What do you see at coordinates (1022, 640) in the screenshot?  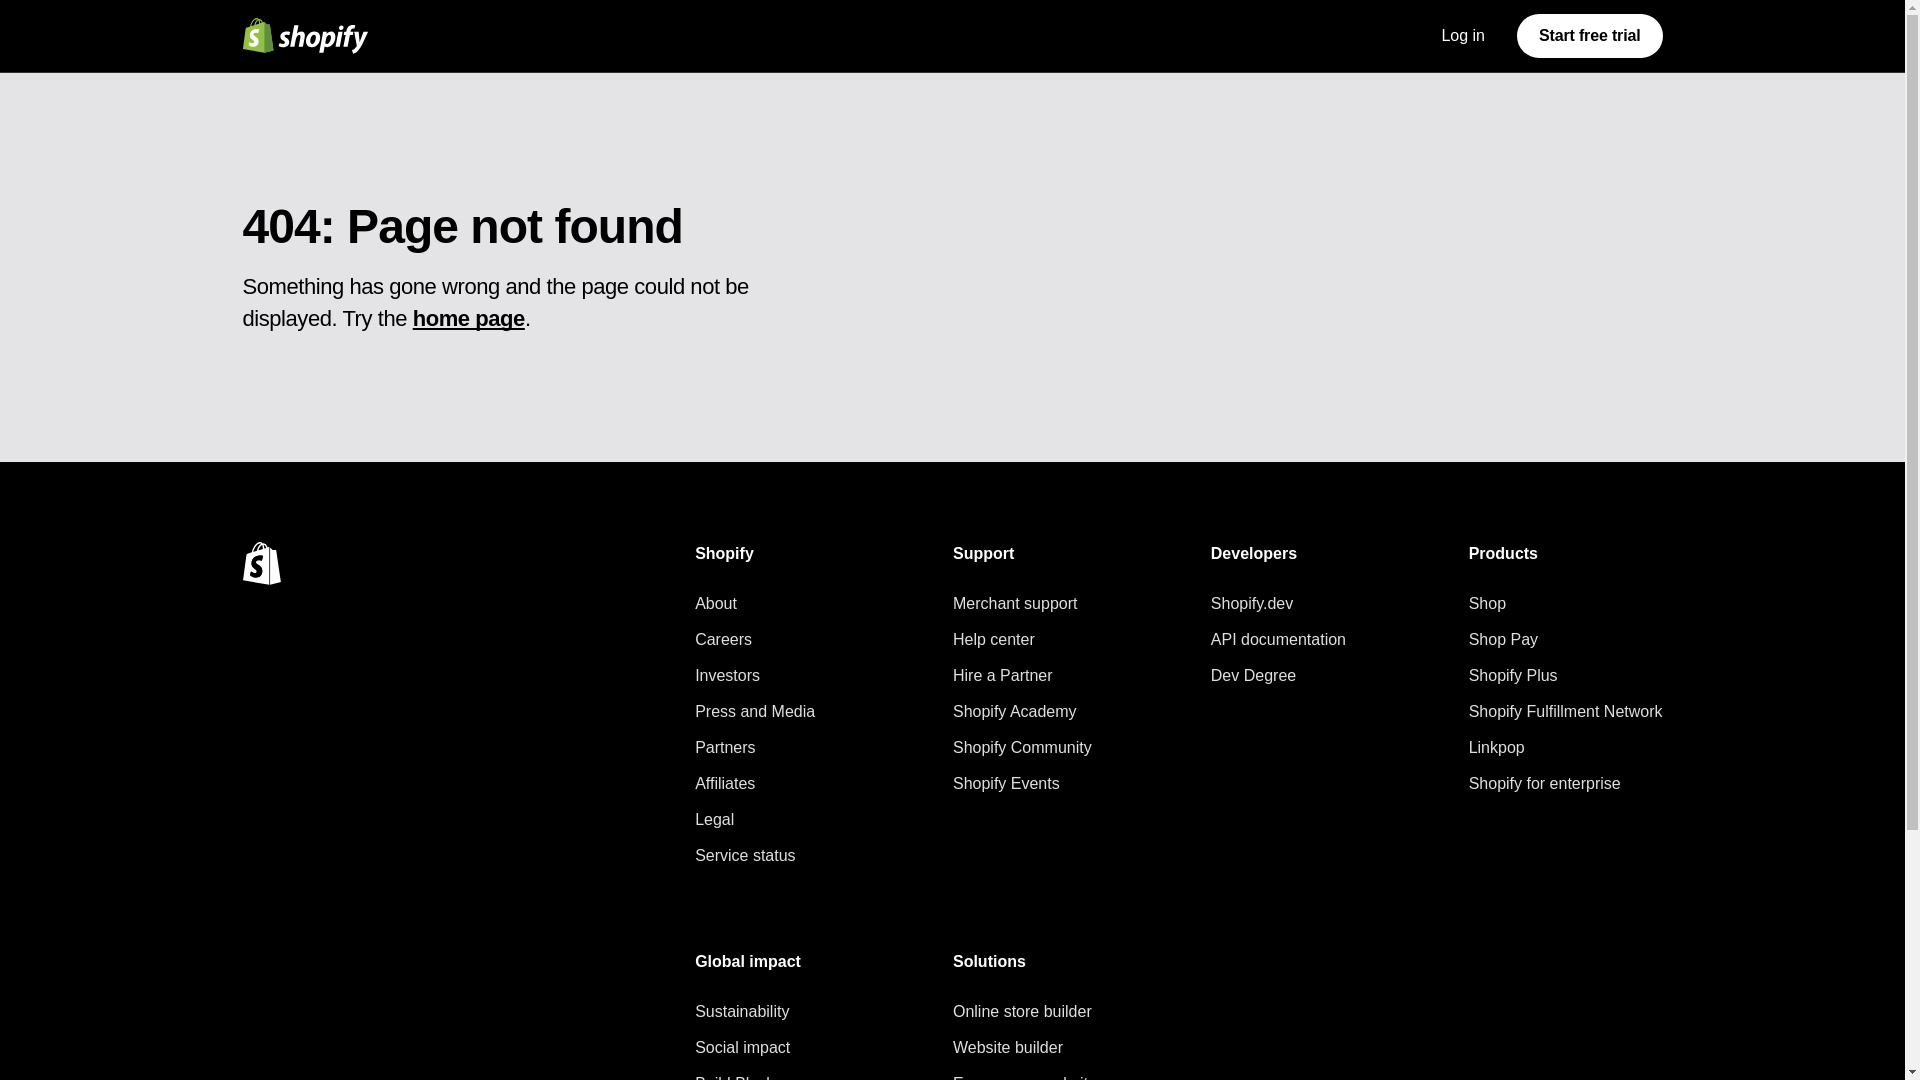 I see `Help center` at bounding box center [1022, 640].